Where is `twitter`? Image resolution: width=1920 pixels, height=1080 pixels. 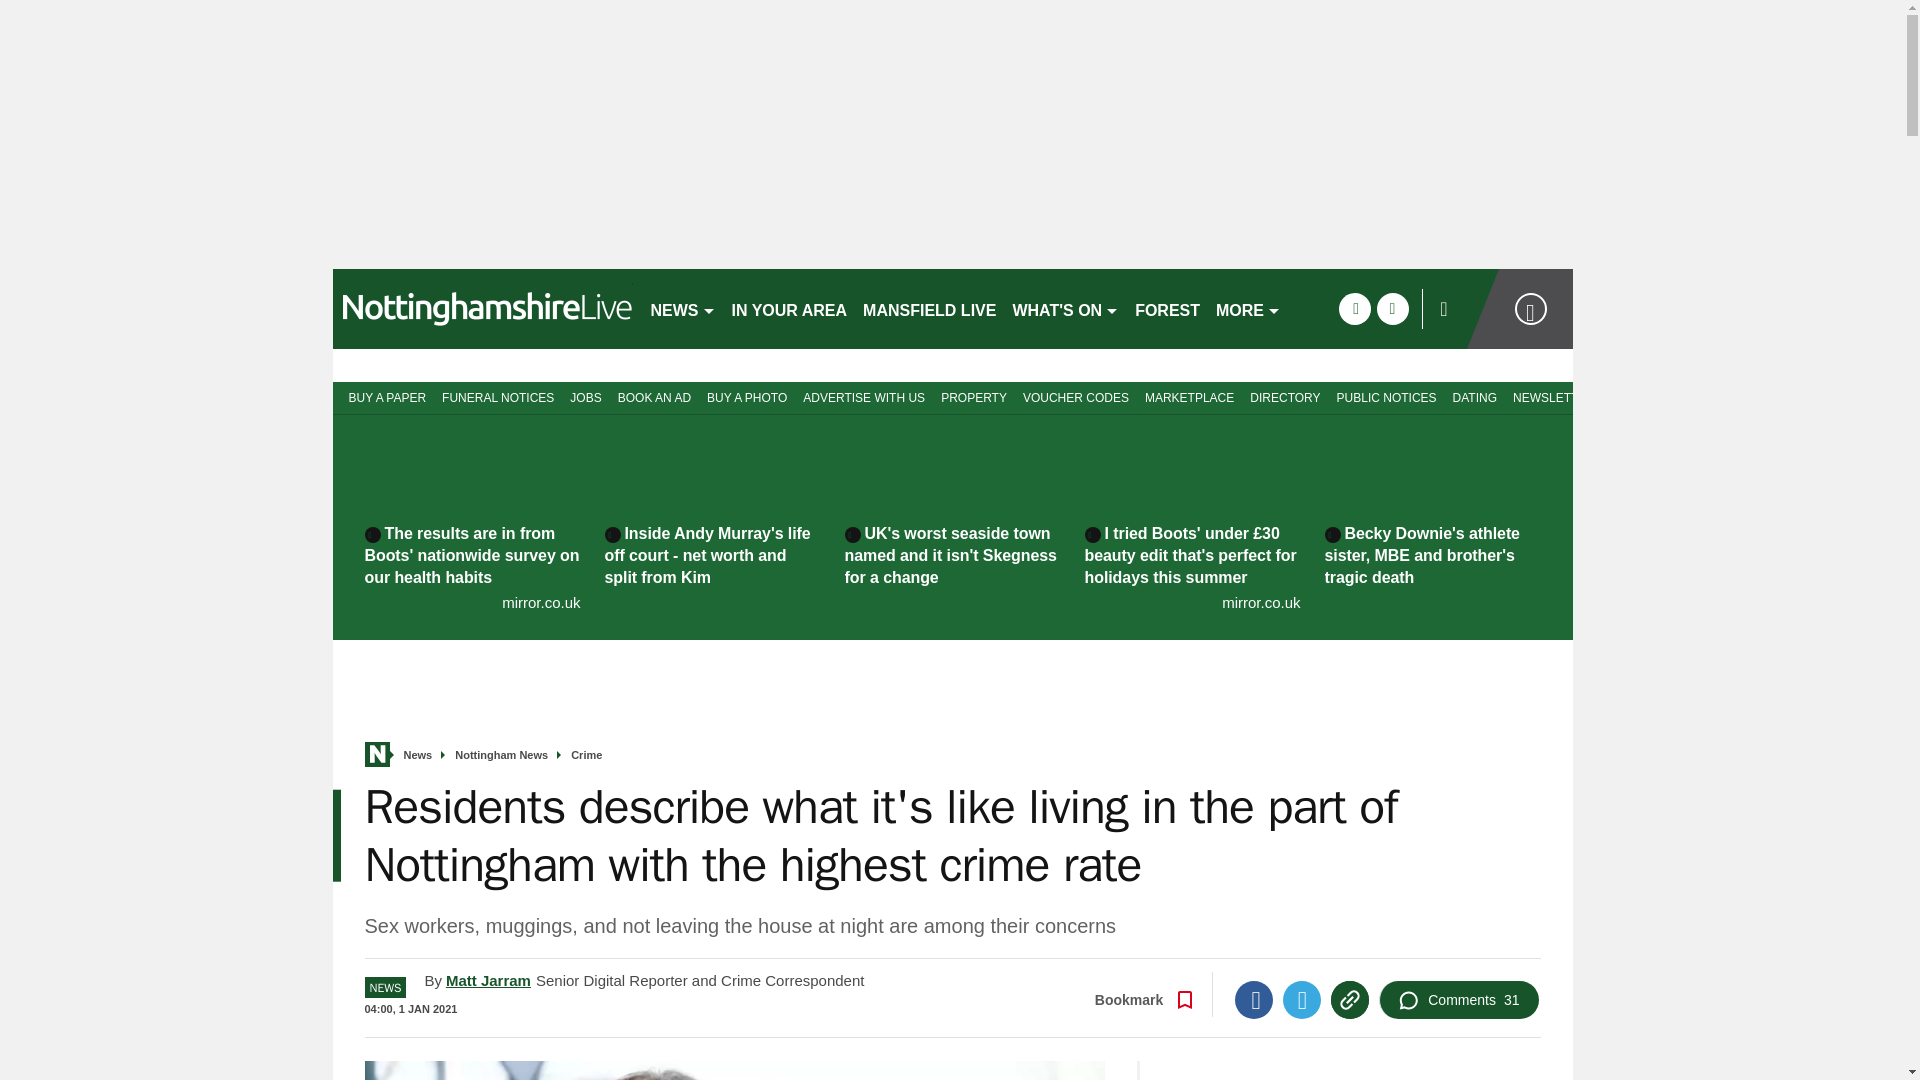 twitter is located at coordinates (1392, 308).